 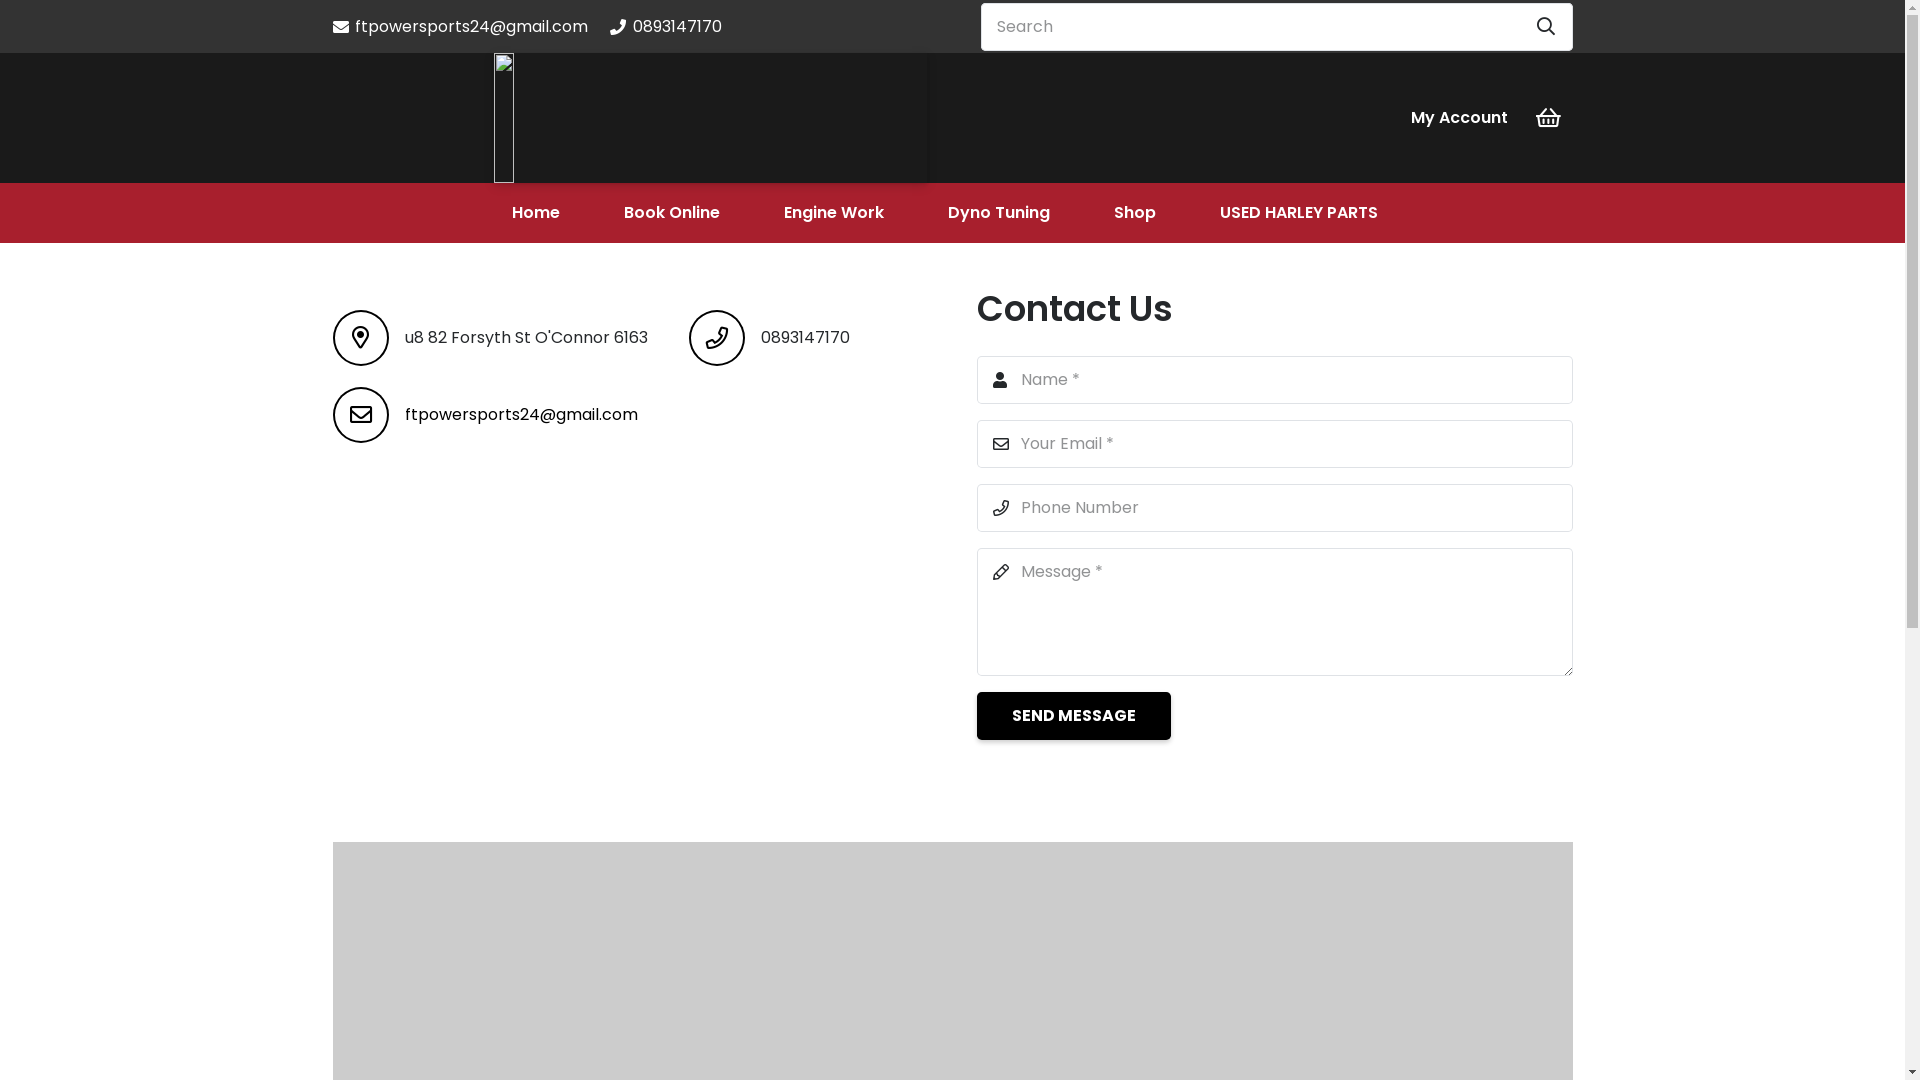 What do you see at coordinates (1135, 213) in the screenshot?
I see `Shop` at bounding box center [1135, 213].